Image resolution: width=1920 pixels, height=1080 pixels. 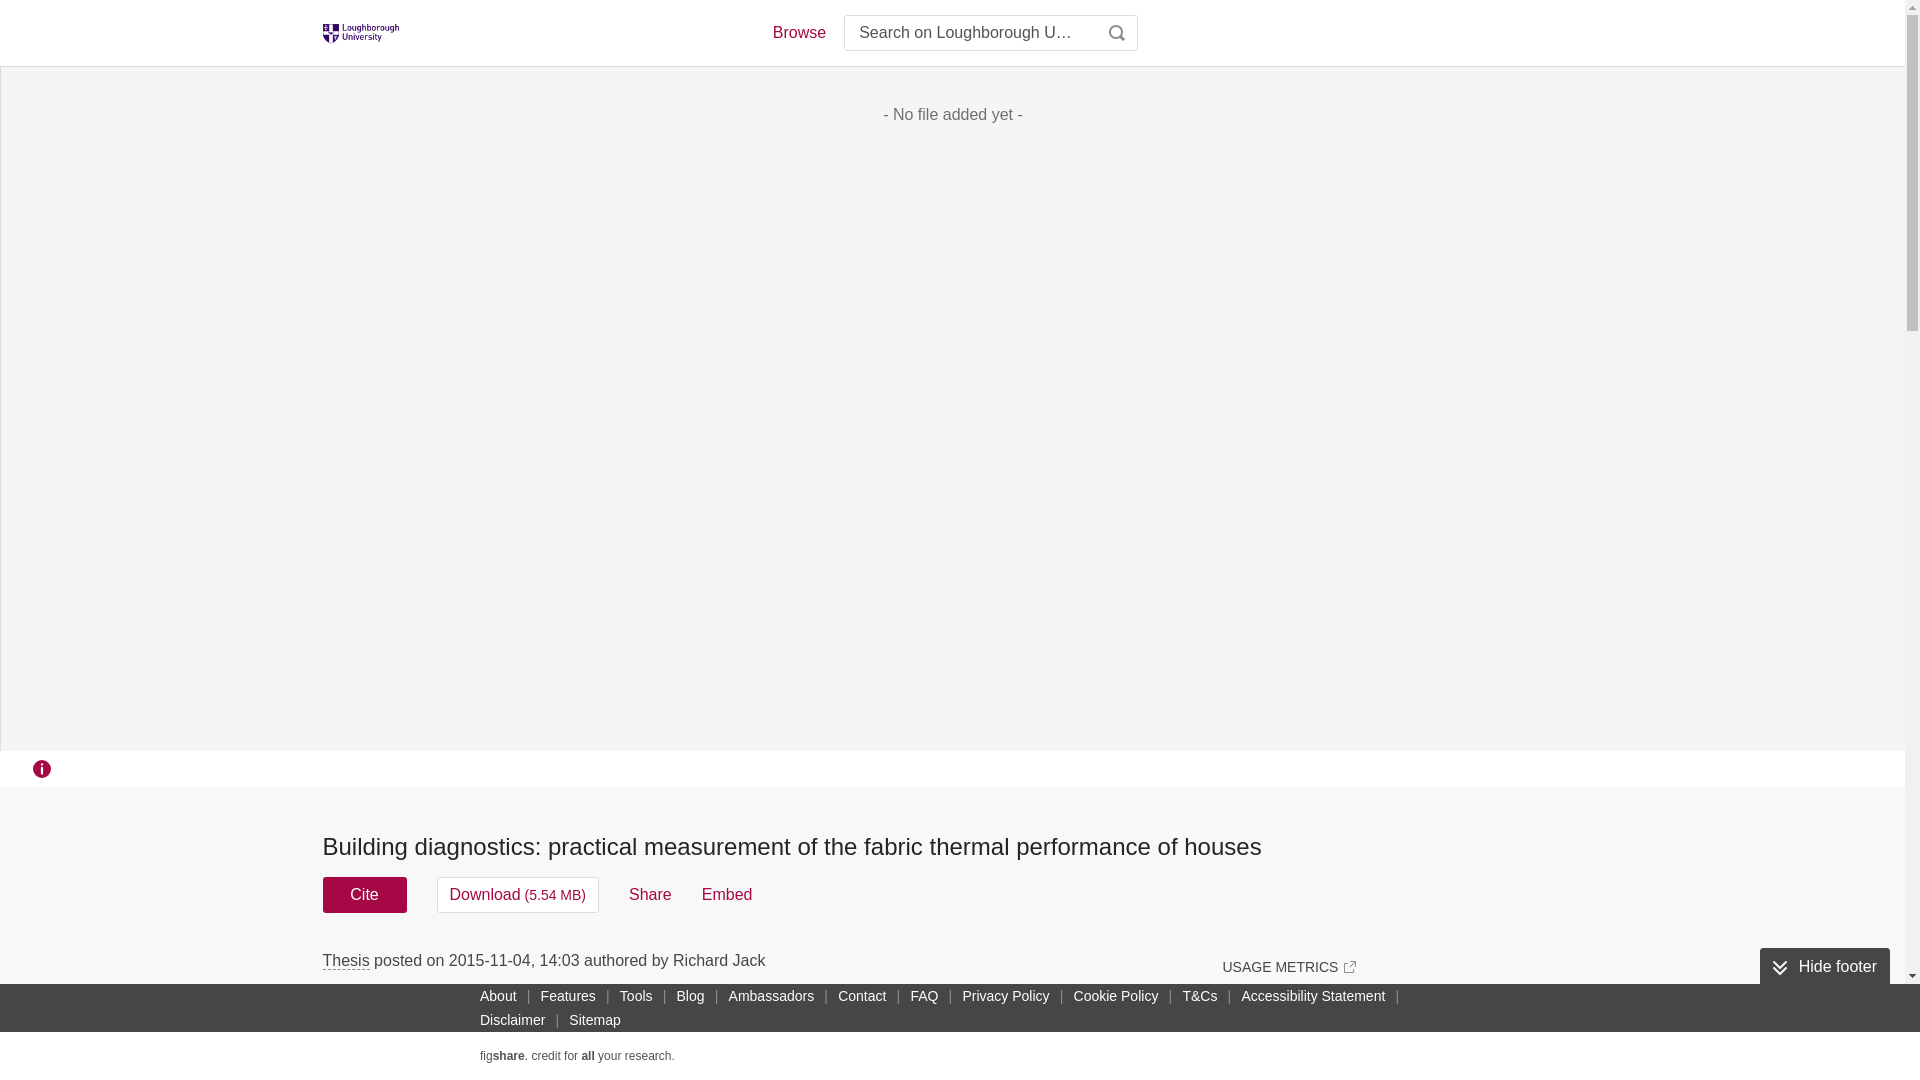 What do you see at coordinates (498, 995) in the screenshot?
I see `About` at bounding box center [498, 995].